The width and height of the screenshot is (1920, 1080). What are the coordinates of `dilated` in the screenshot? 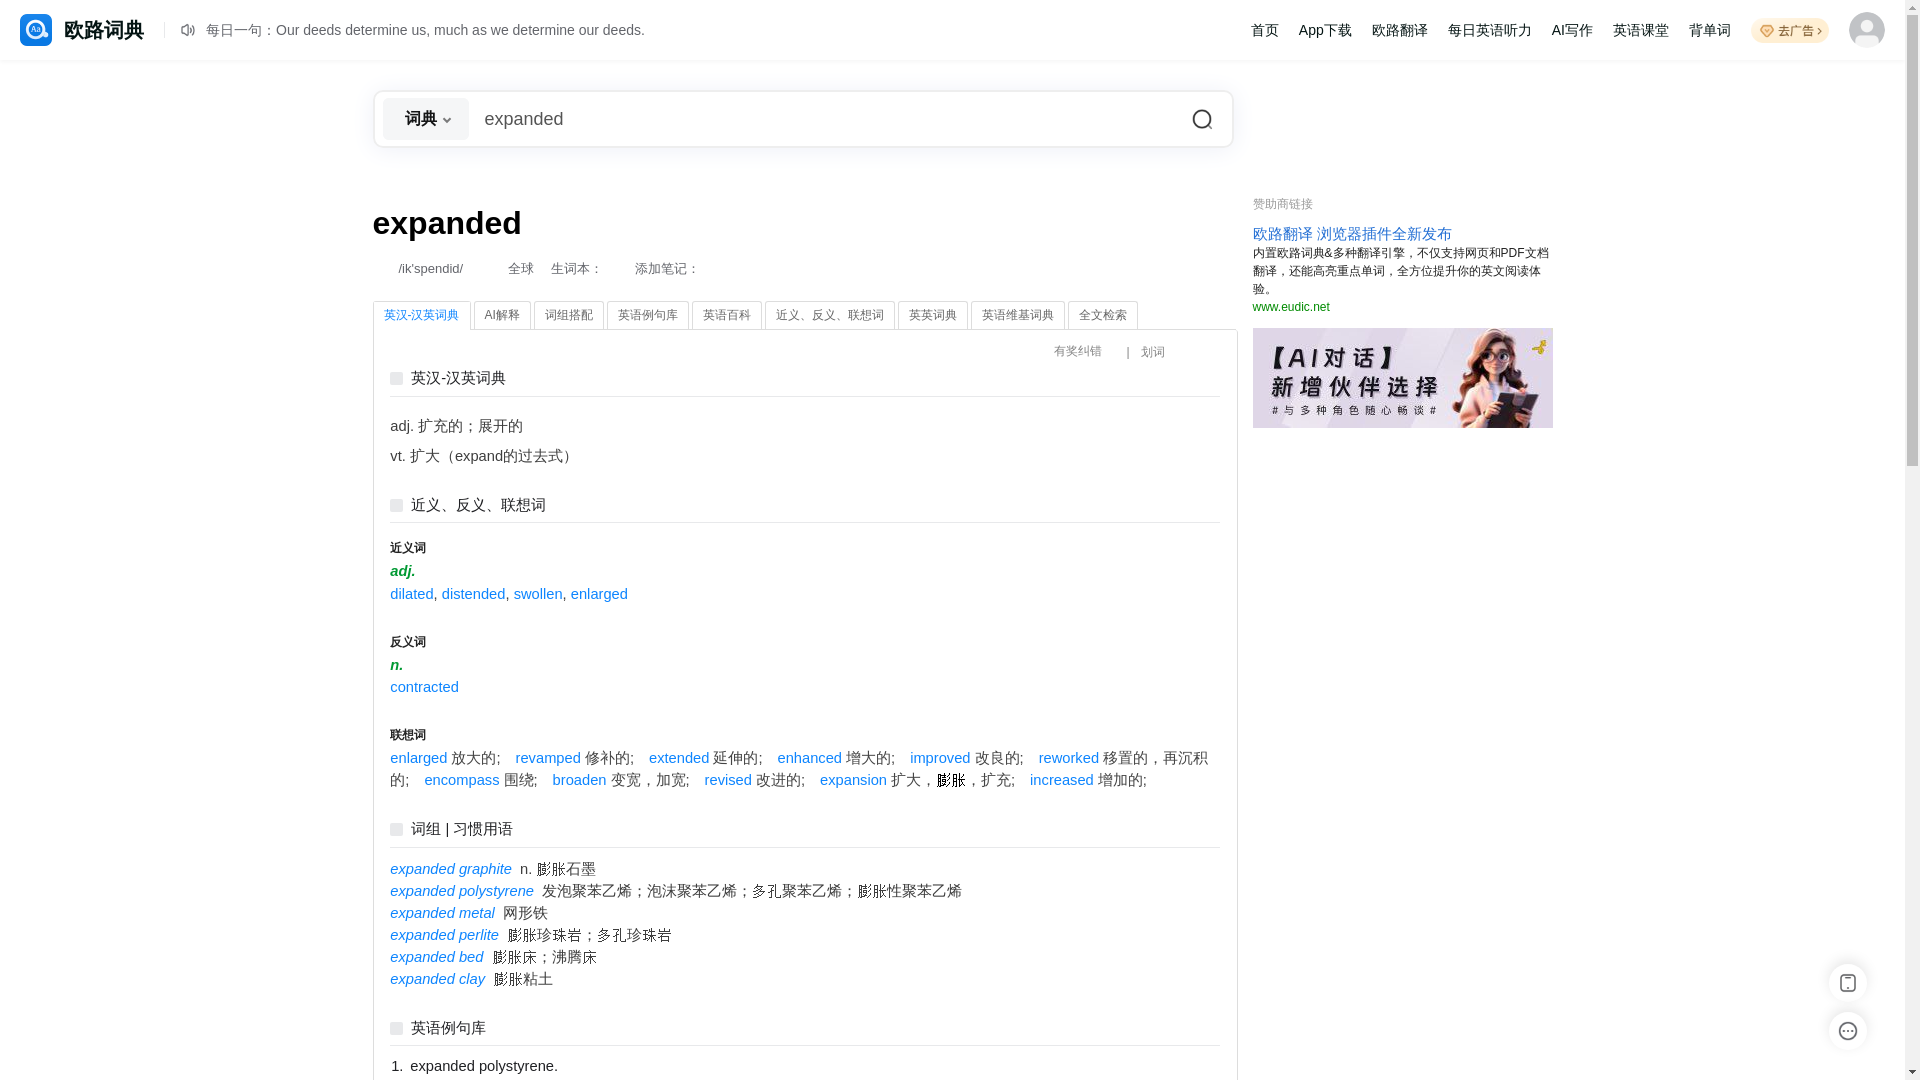 It's located at (411, 594).